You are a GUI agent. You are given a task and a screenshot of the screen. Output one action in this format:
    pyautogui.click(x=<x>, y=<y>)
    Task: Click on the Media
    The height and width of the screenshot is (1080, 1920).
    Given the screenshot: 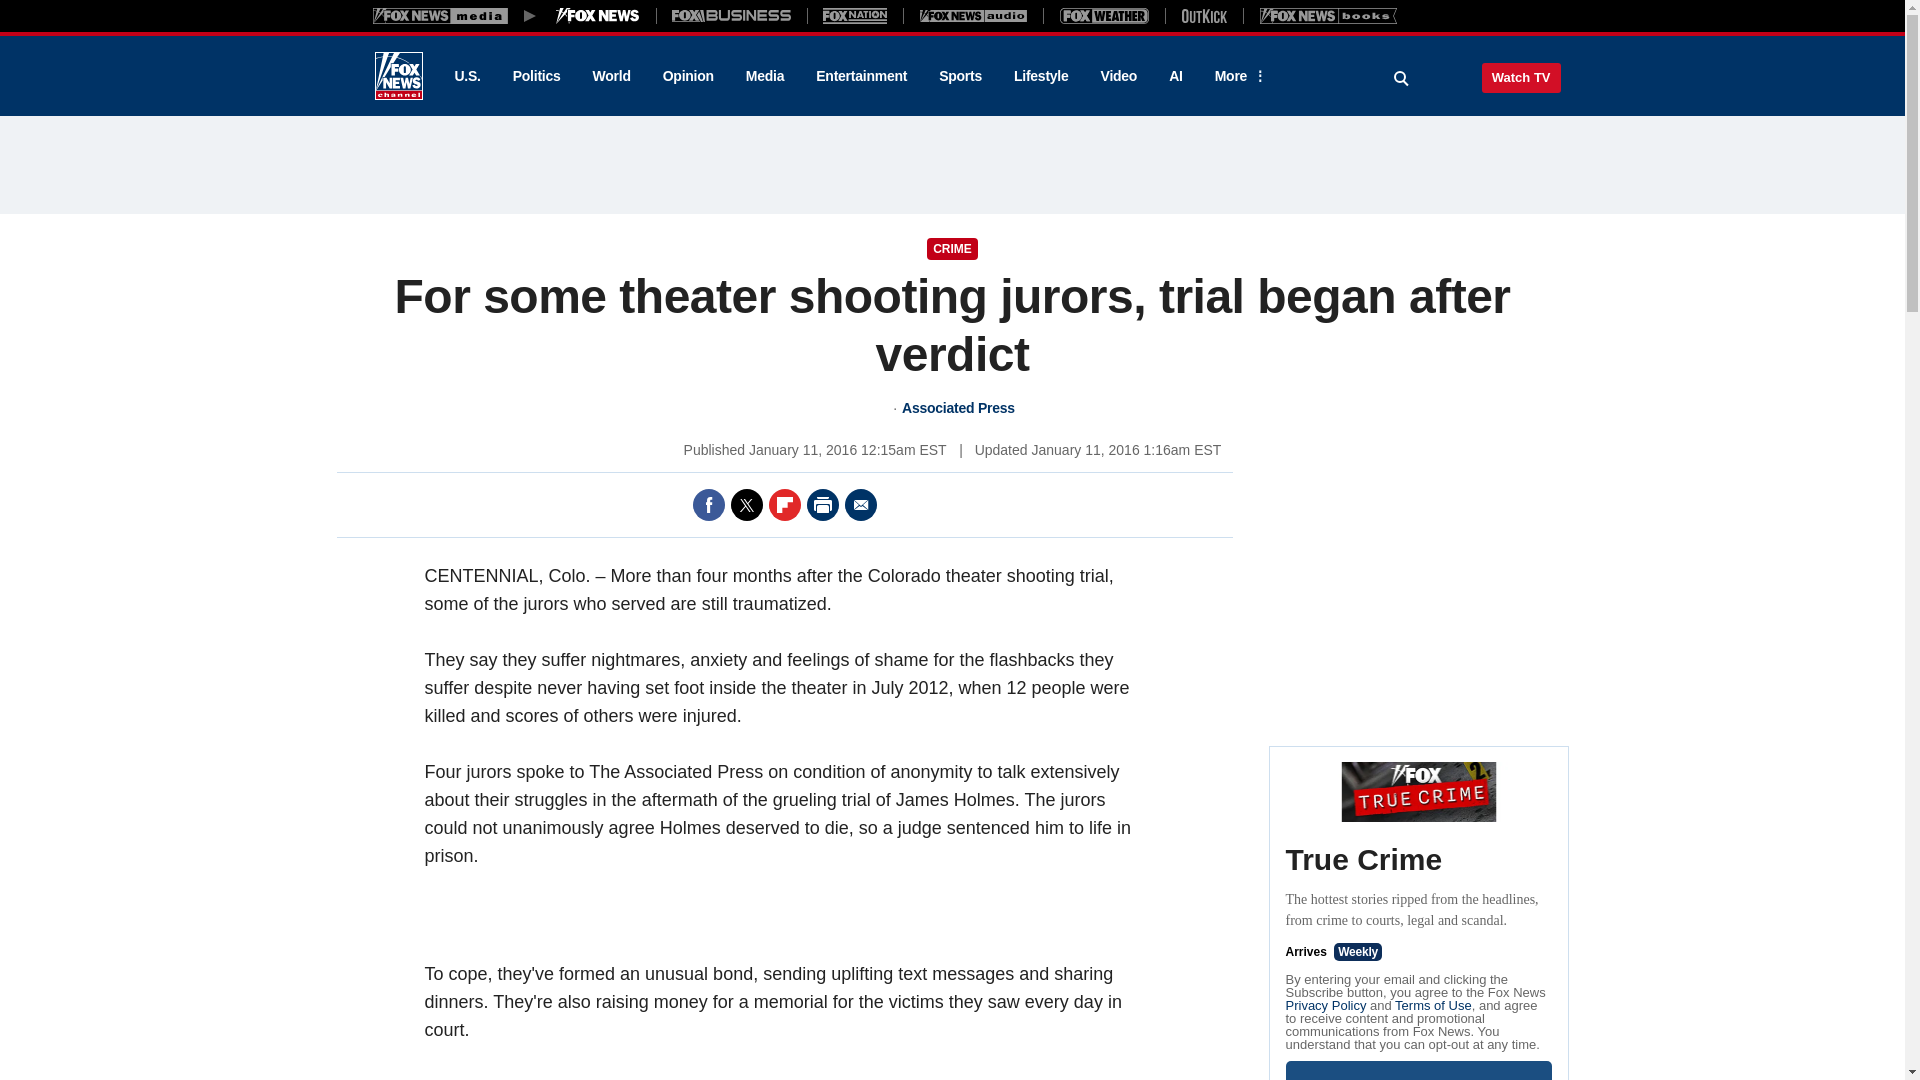 What is the action you would take?
    pyautogui.click(x=764, y=76)
    